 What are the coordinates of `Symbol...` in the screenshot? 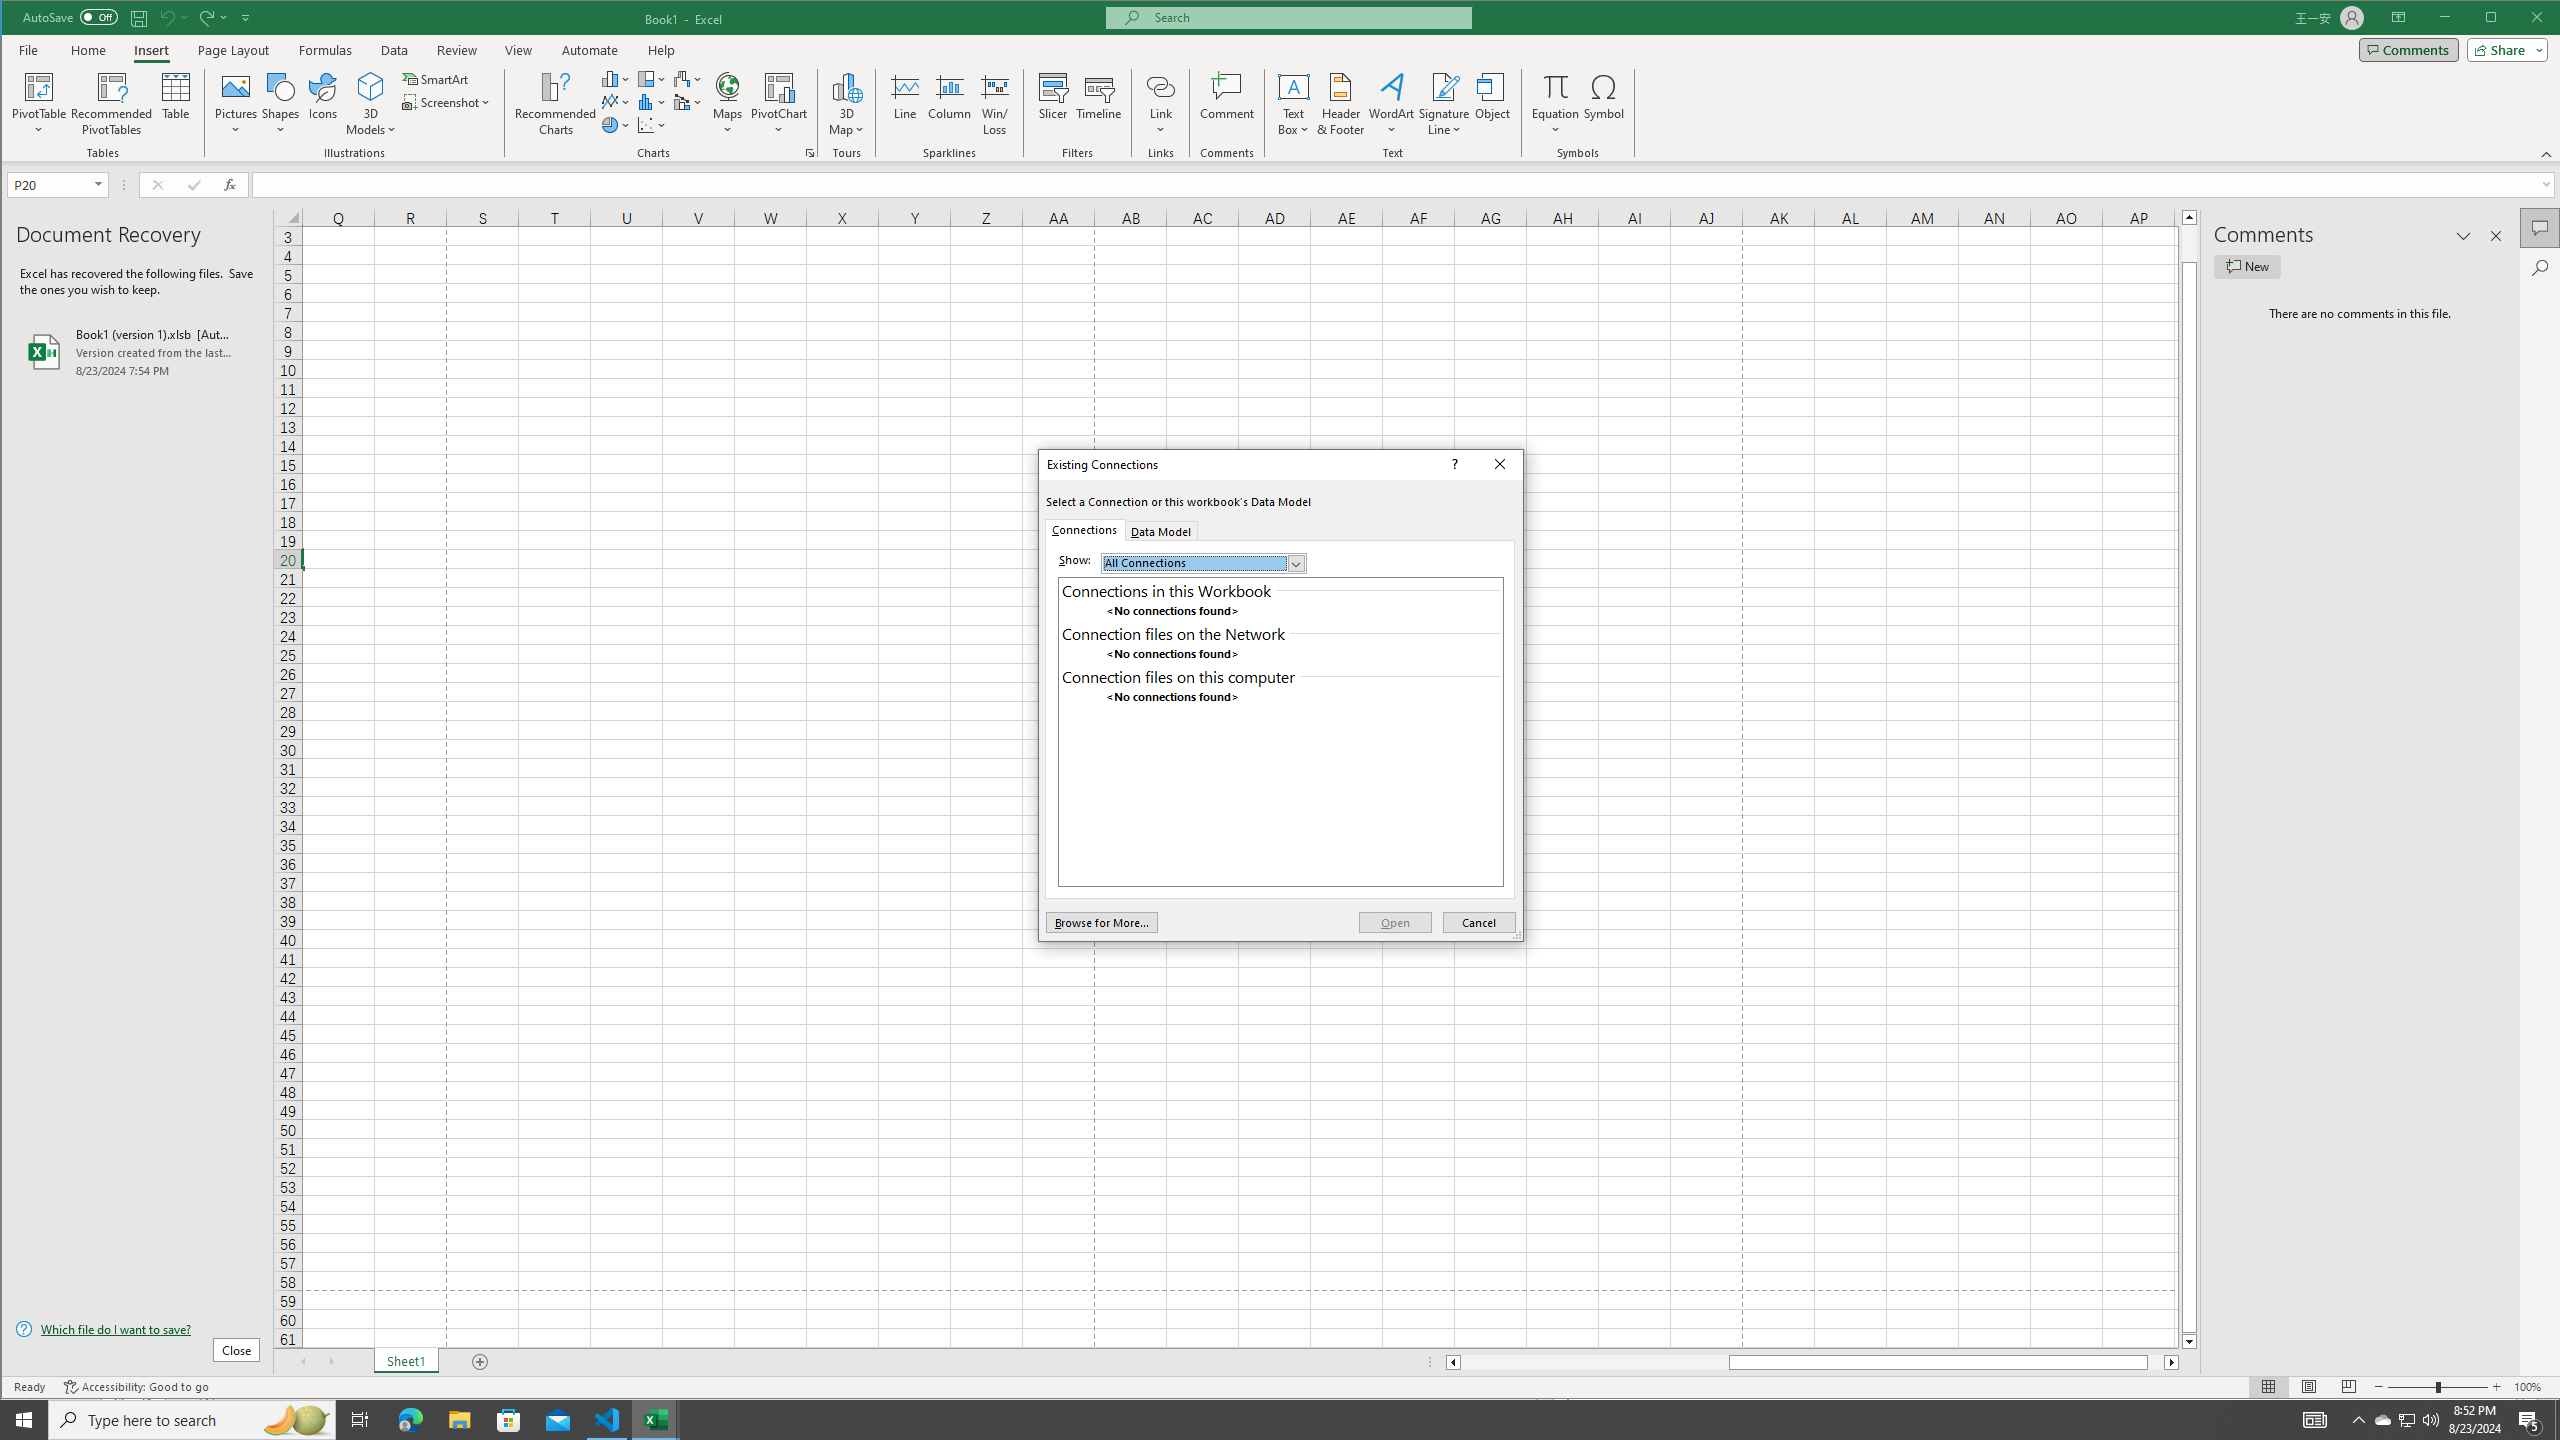 It's located at (1605, 104).